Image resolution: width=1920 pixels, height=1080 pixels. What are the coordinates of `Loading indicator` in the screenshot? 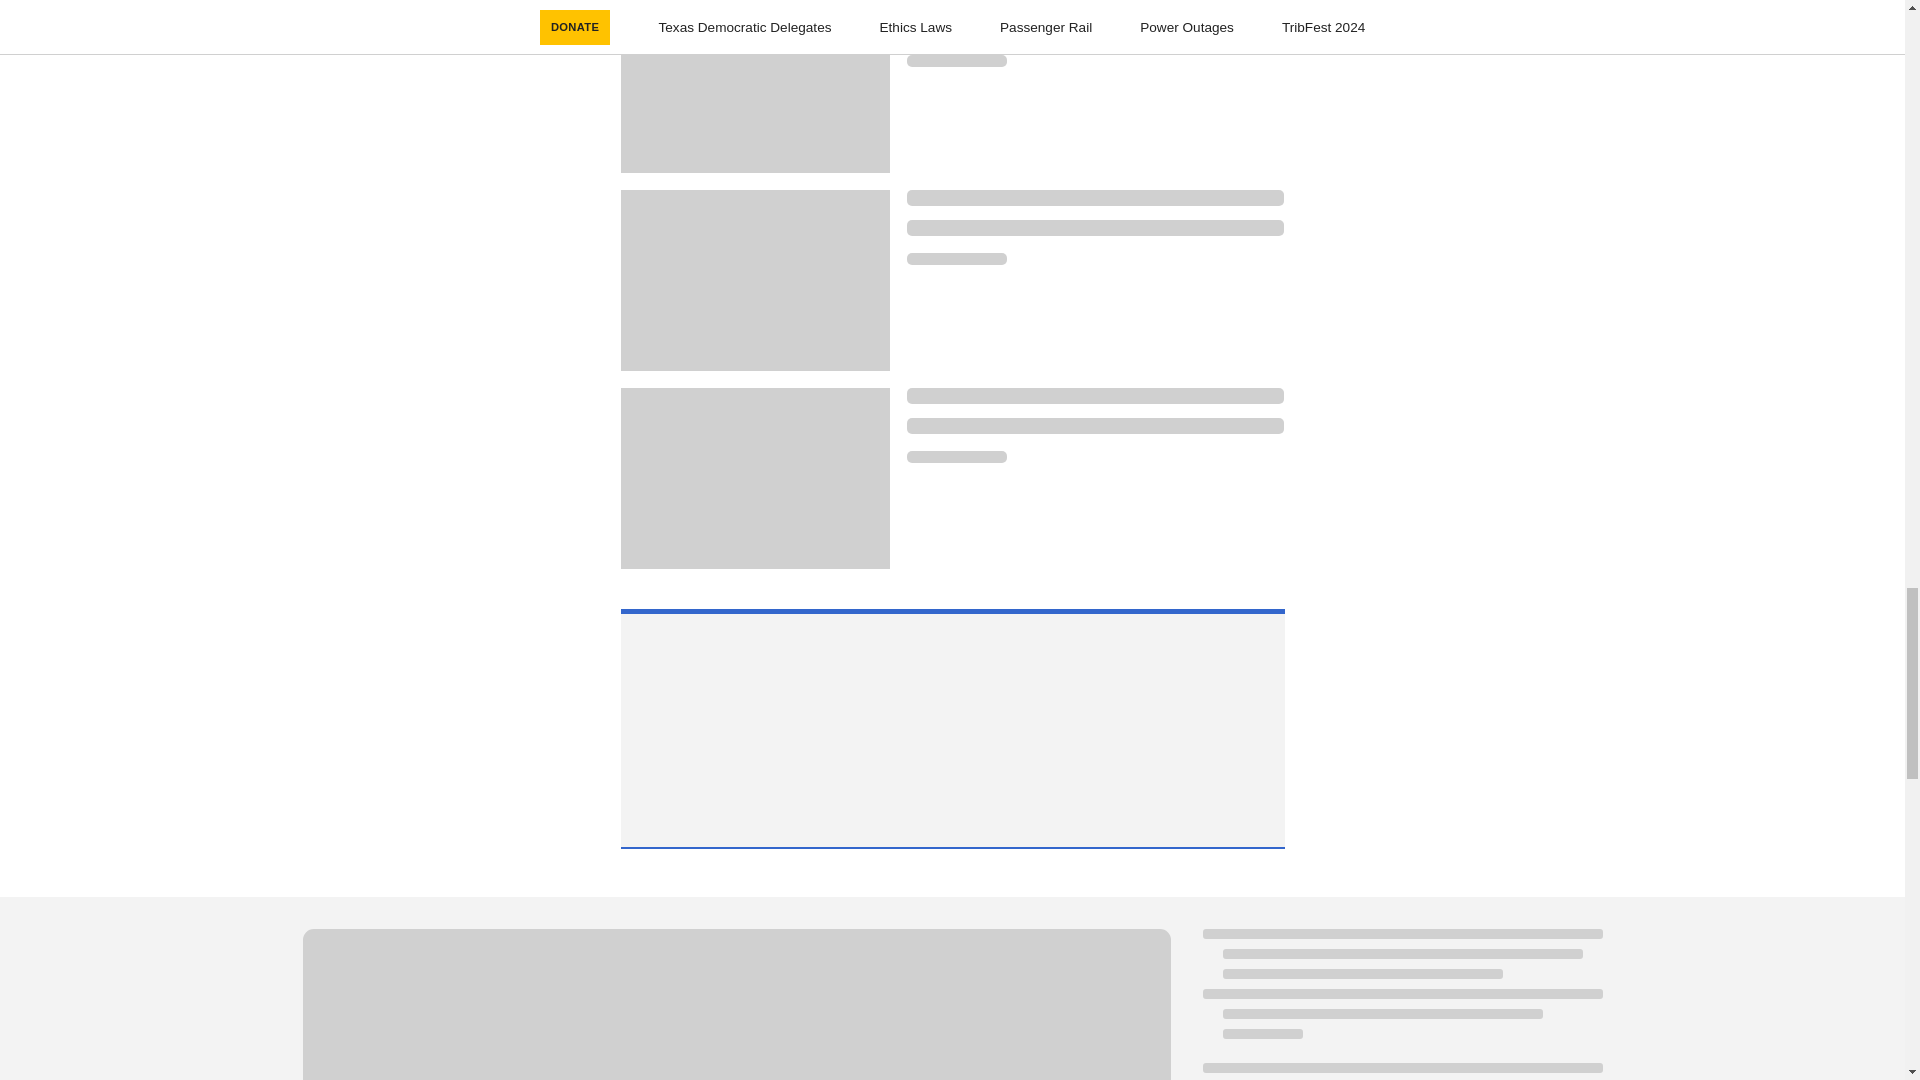 It's located at (956, 258).